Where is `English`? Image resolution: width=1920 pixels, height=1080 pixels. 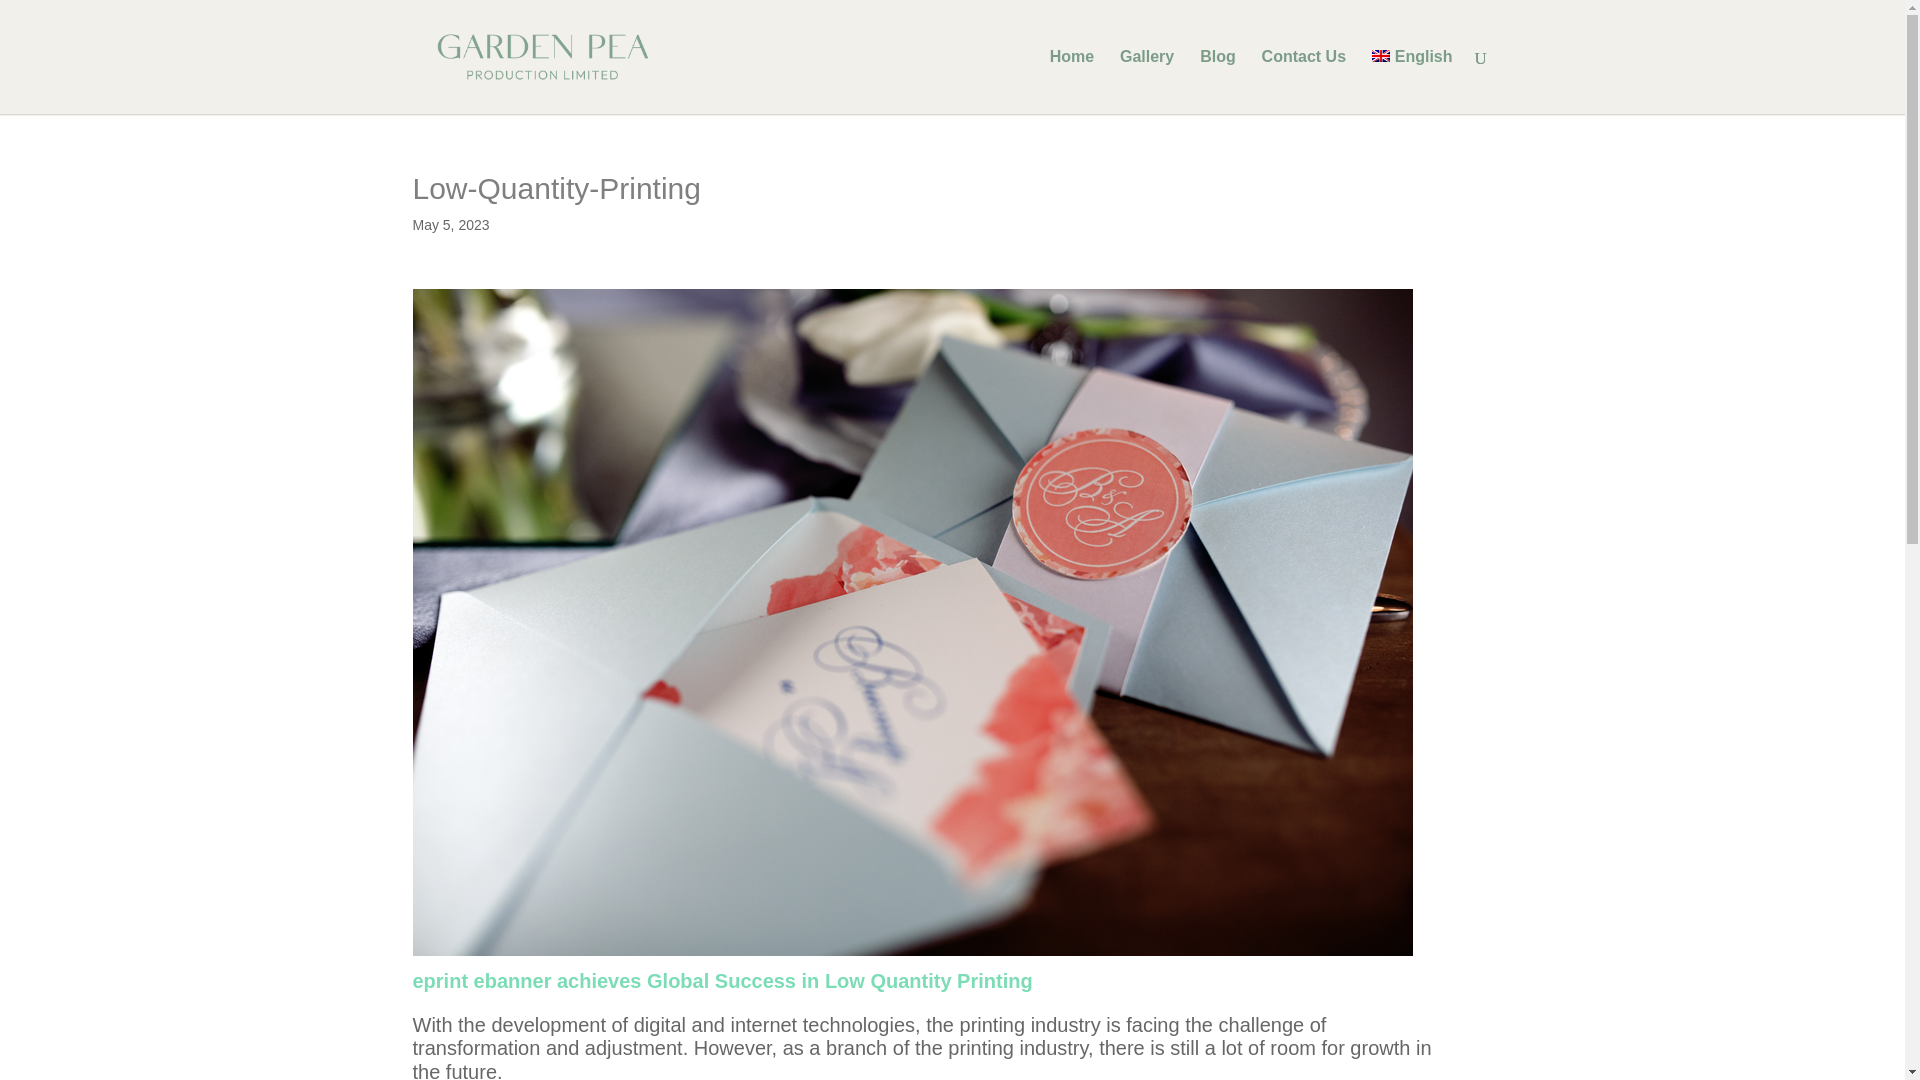
English is located at coordinates (1412, 82).